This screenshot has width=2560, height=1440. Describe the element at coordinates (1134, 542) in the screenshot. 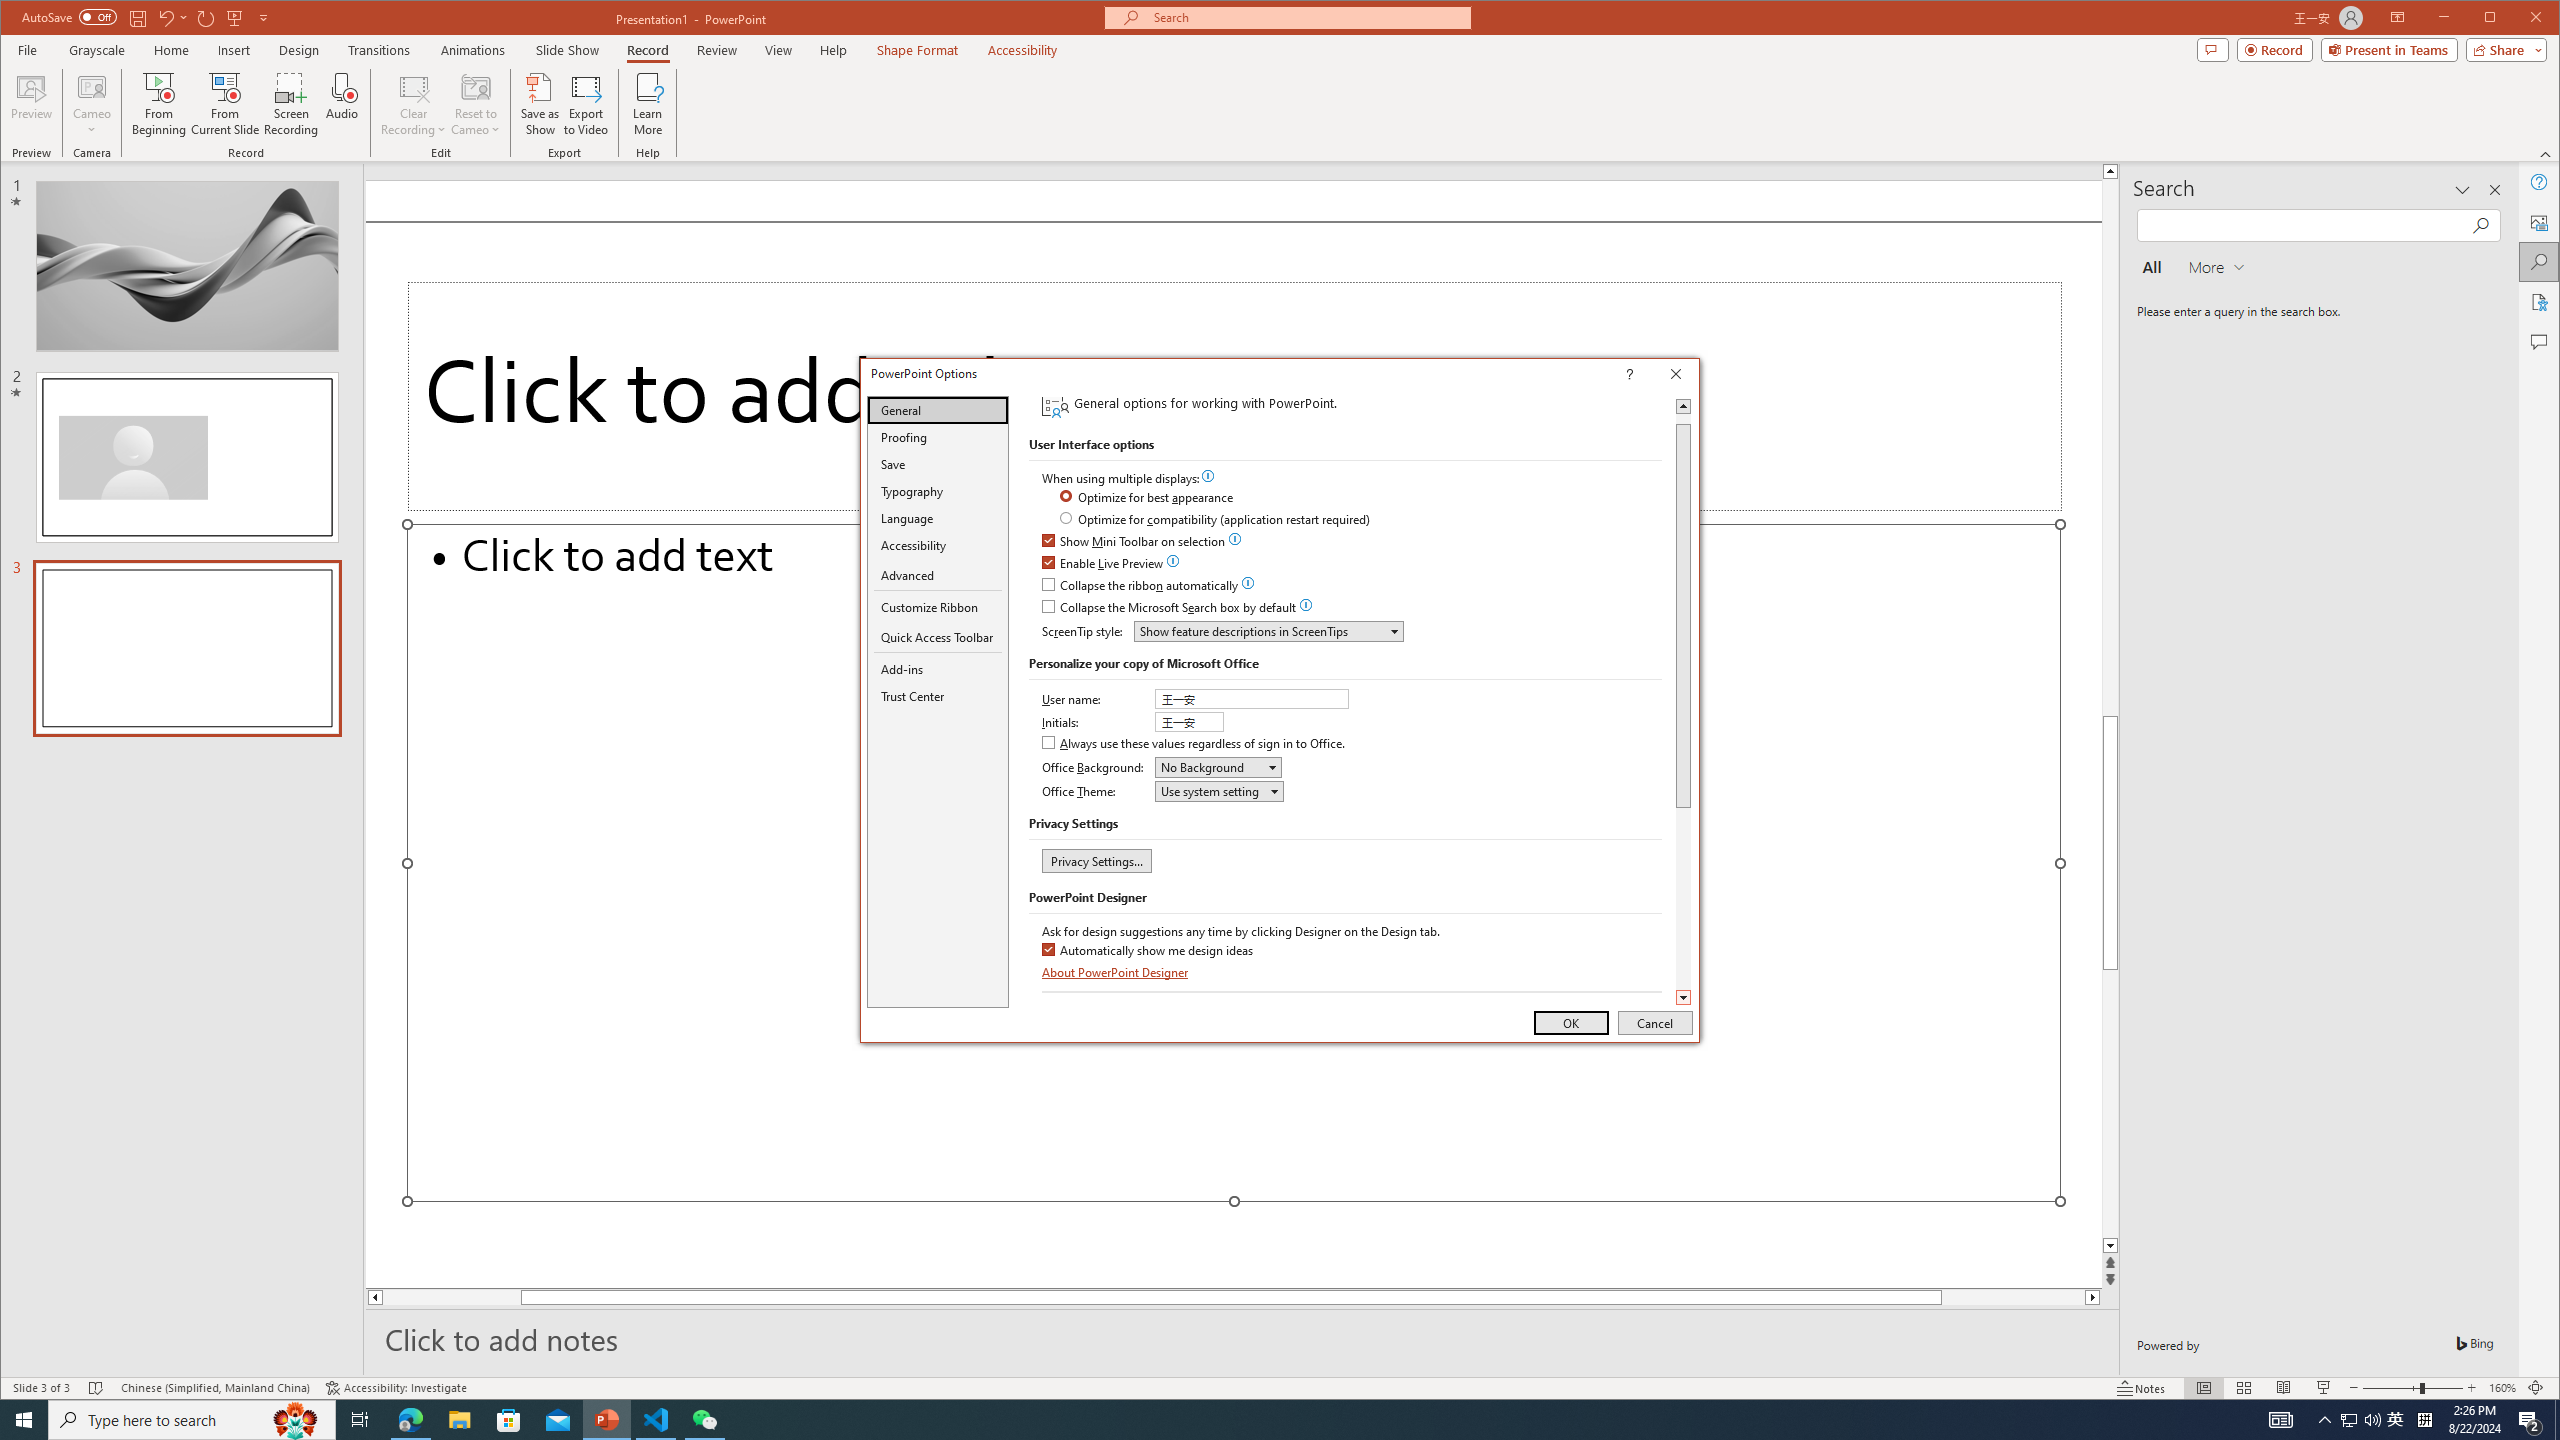

I see `Show Mini Toolbar on selection` at that location.